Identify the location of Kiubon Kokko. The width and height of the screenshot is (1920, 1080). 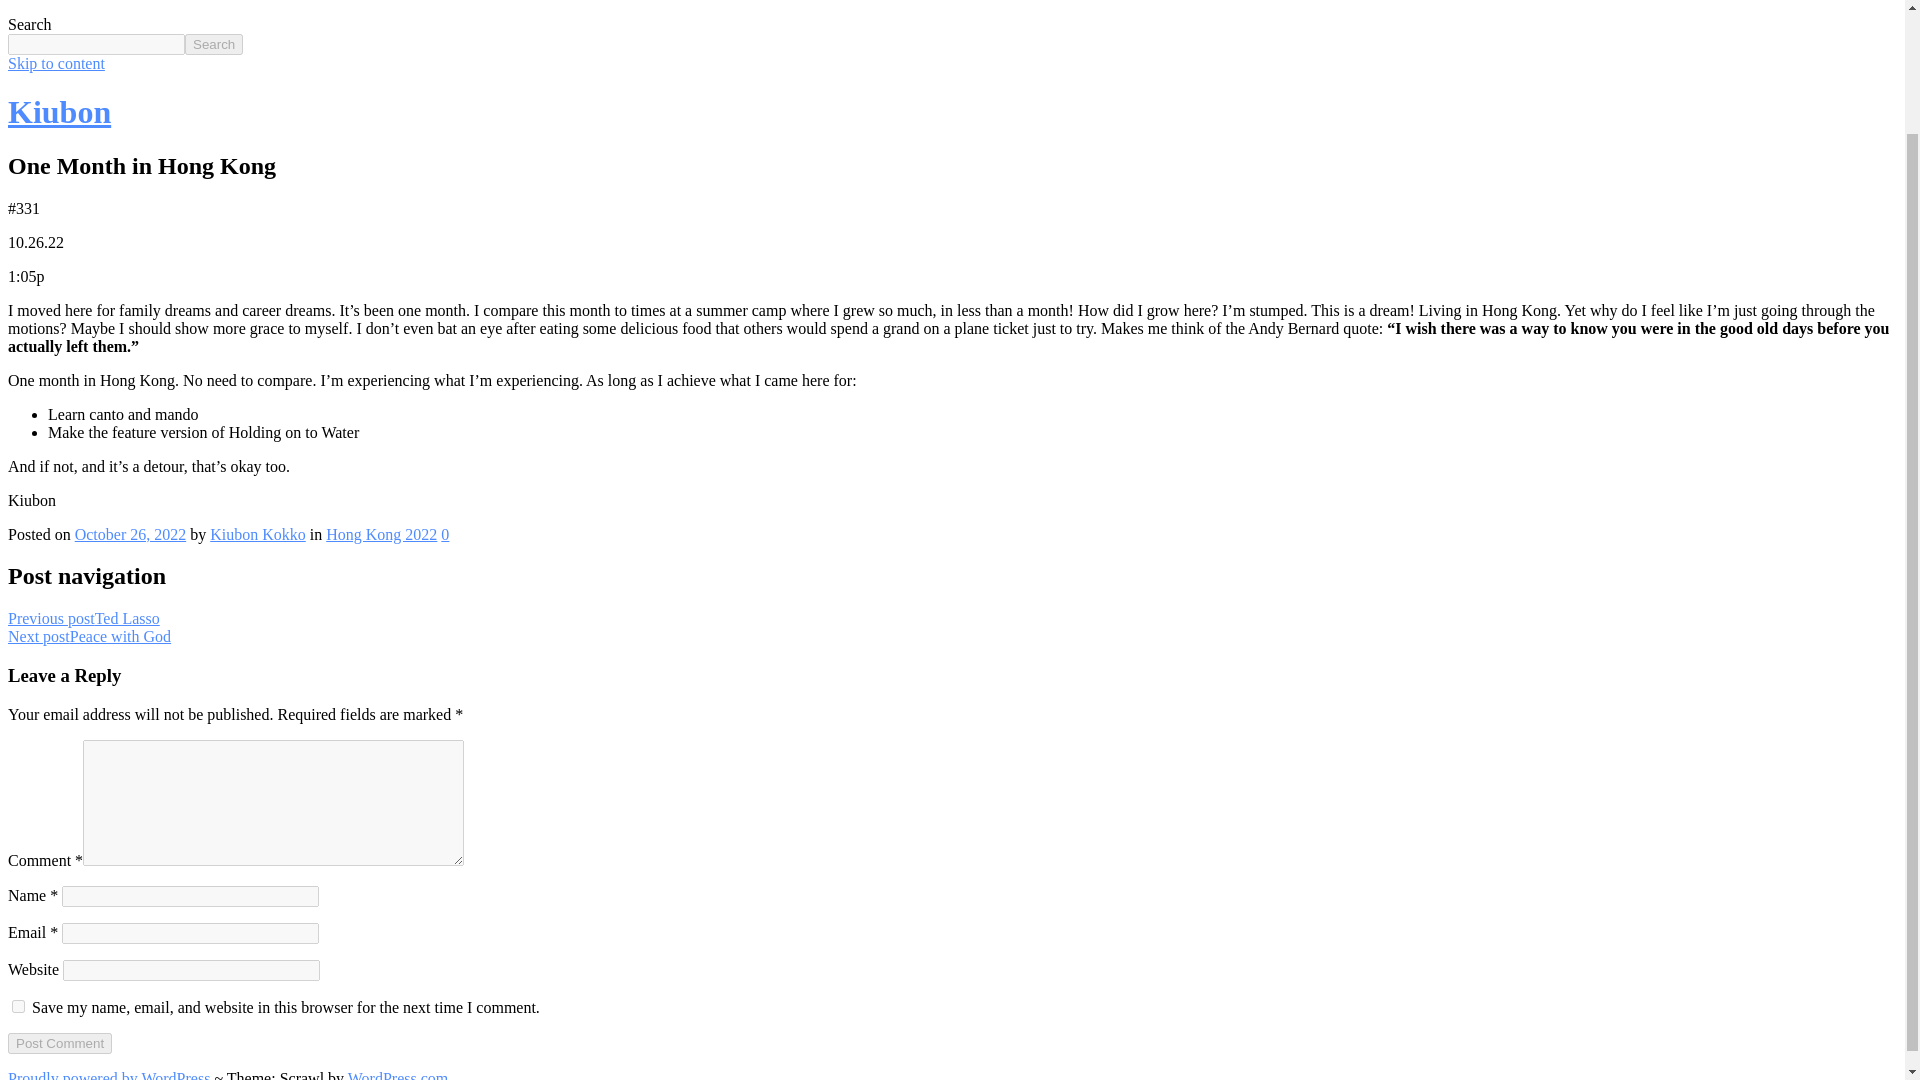
(257, 534).